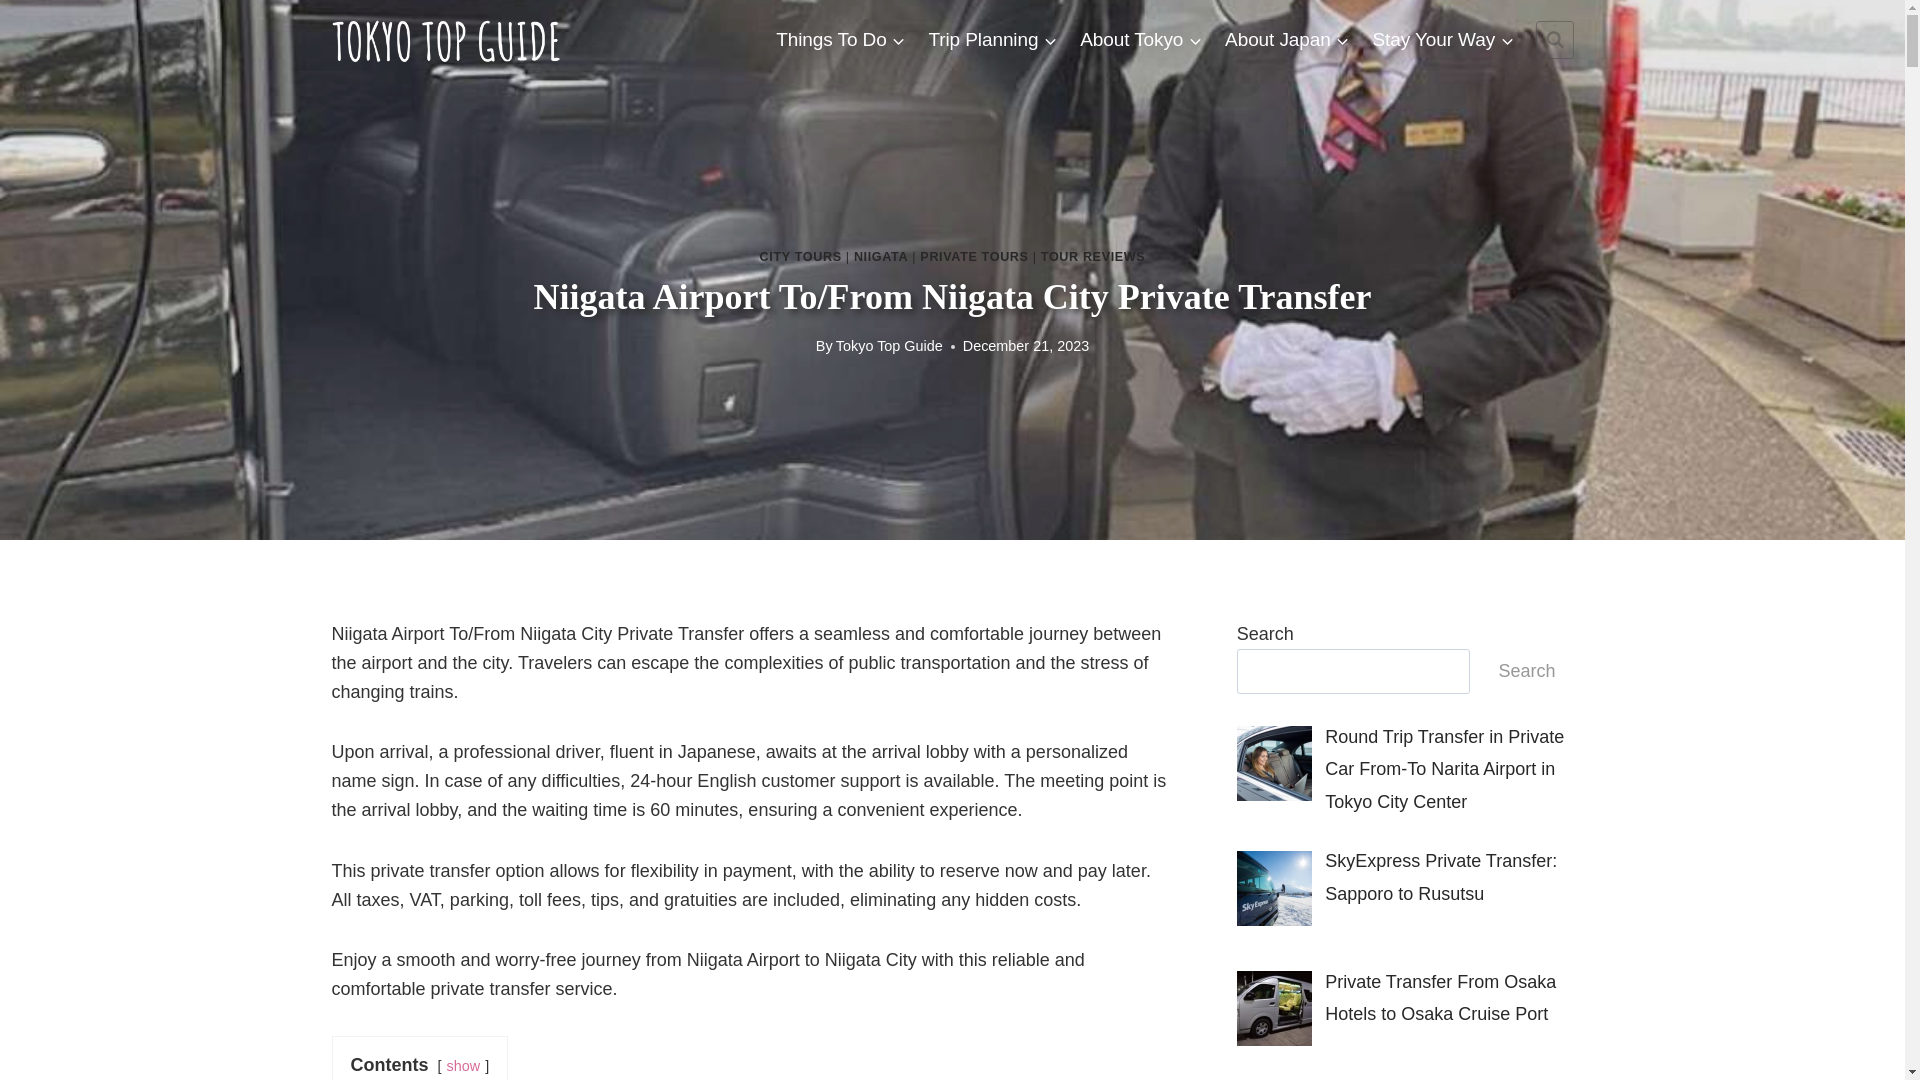 This screenshot has width=1920, height=1080. What do you see at coordinates (1093, 256) in the screenshot?
I see `TOUR REVIEWS` at bounding box center [1093, 256].